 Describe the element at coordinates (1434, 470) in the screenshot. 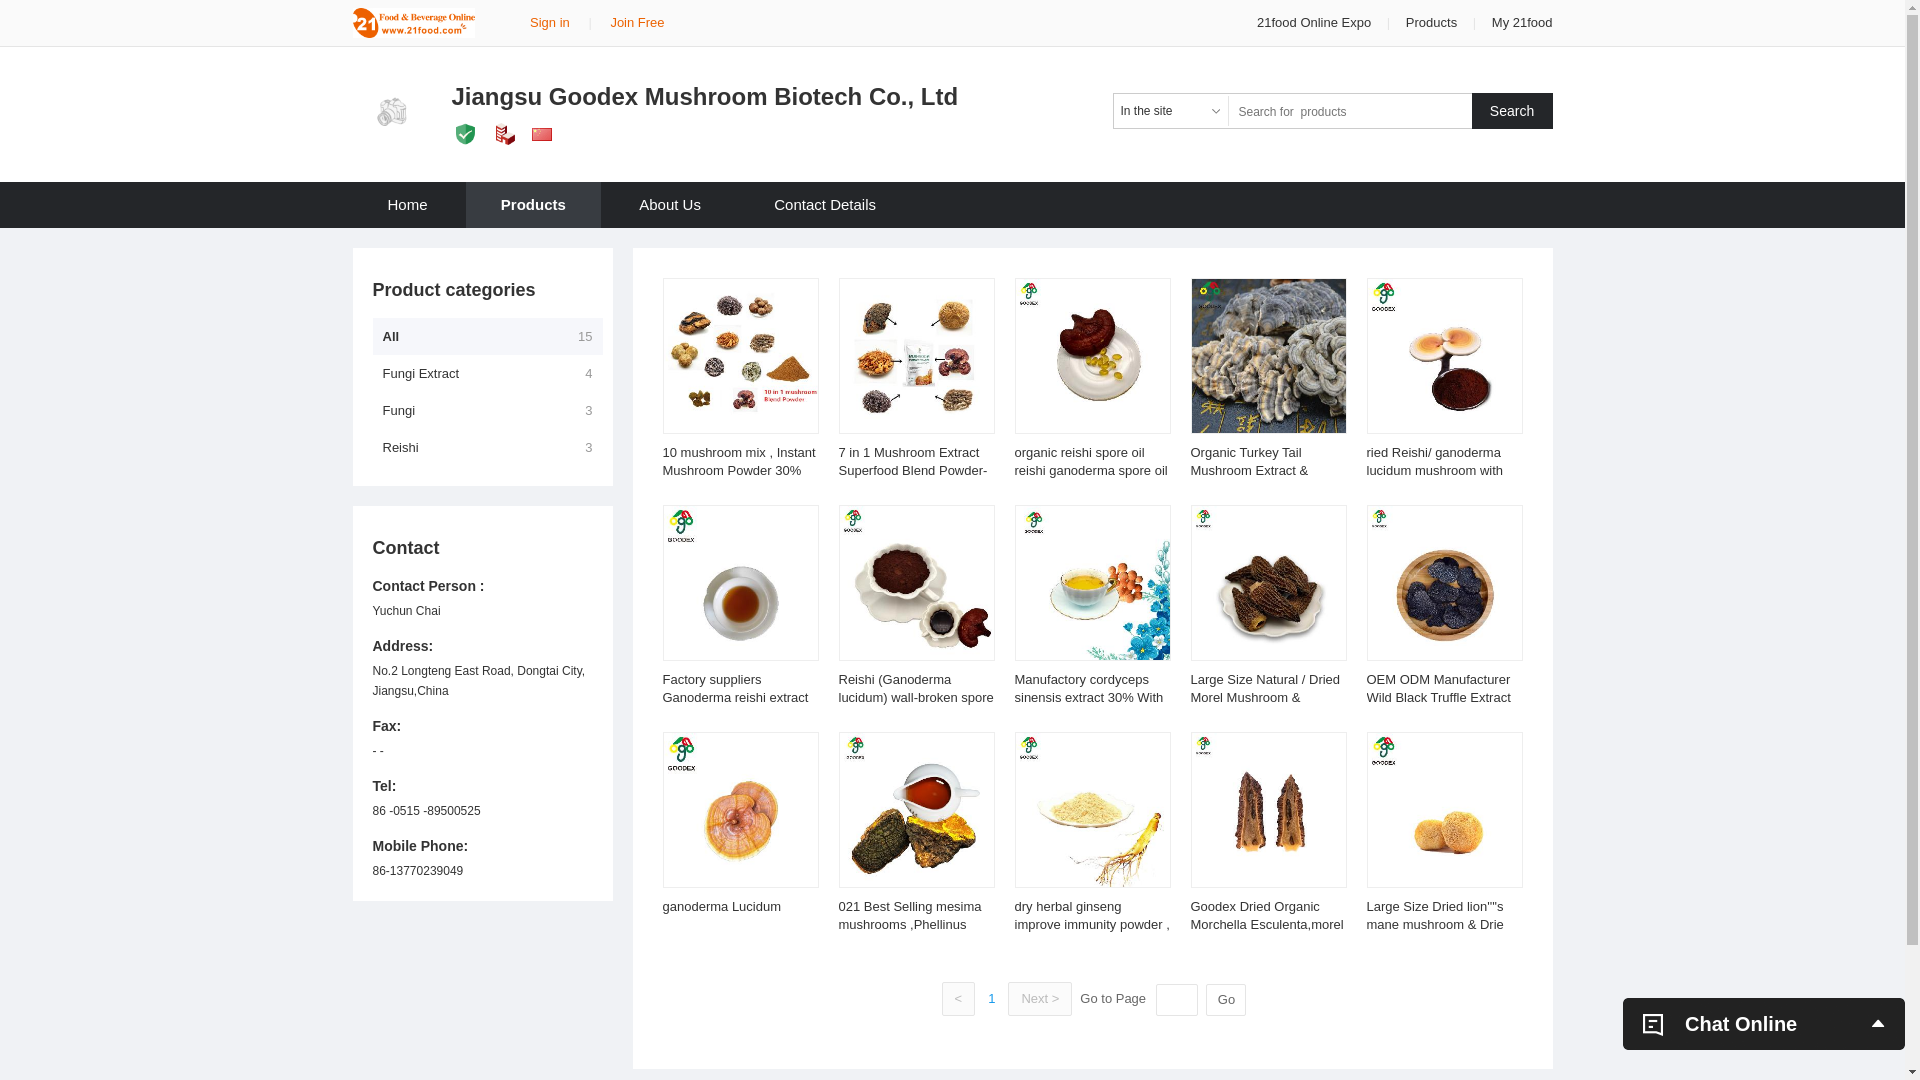

I see `ried Reishi/ ganoderma lucidum mushroom with high quality` at that location.